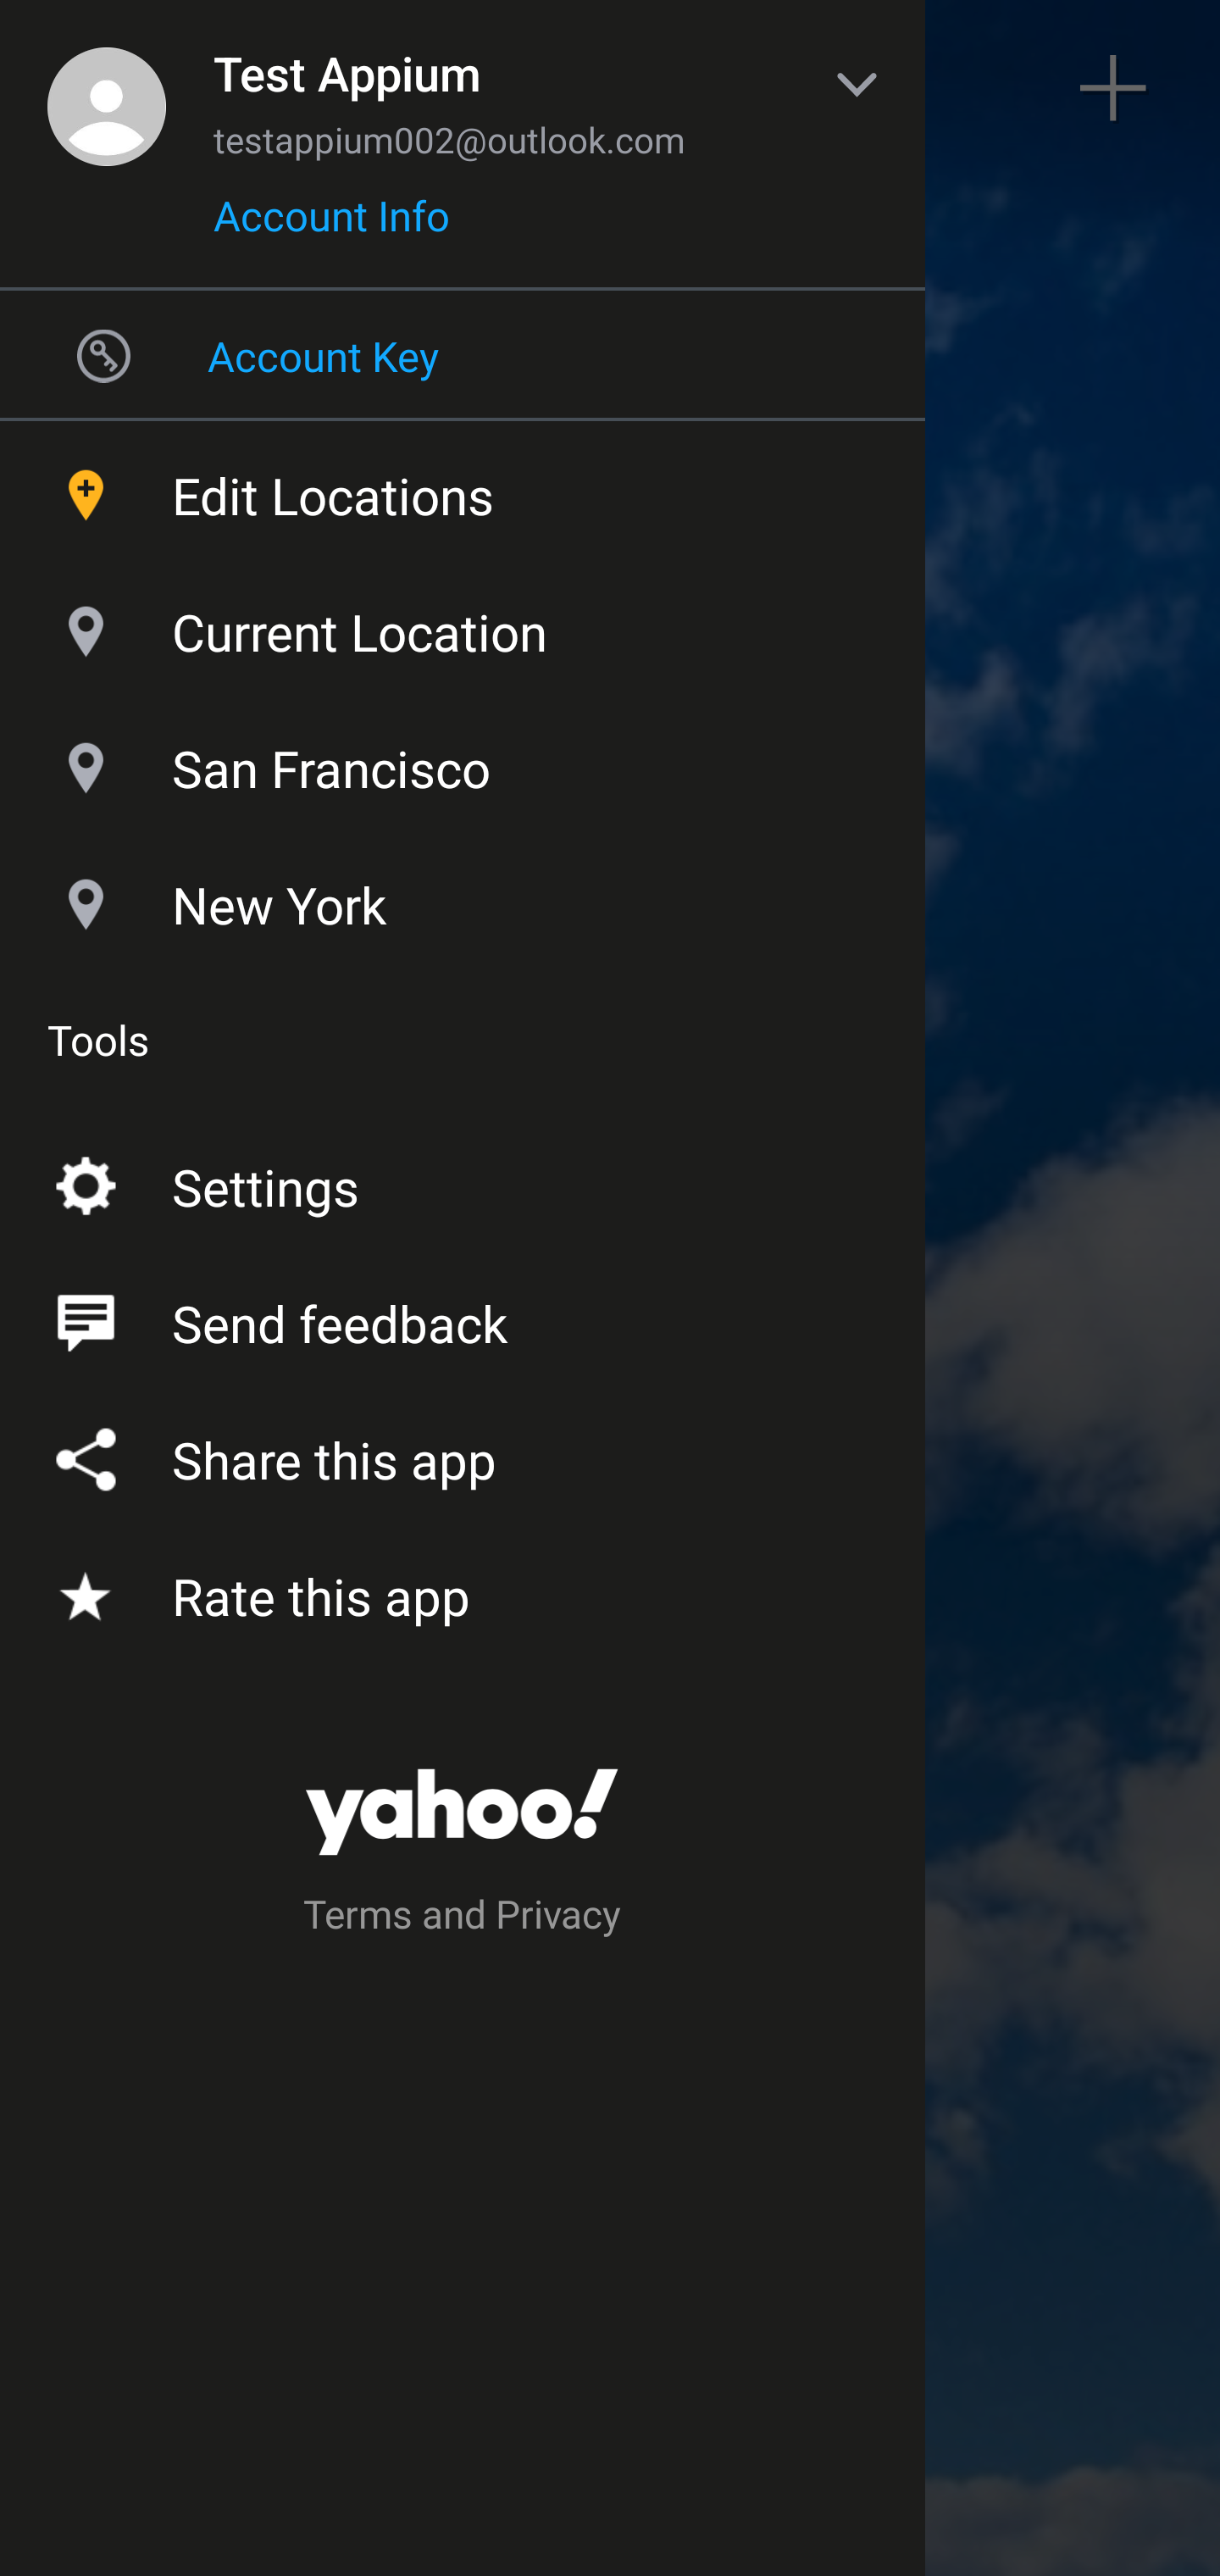 Image resolution: width=1220 pixels, height=2576 pixels. What do you see at coordinates (463, 1317) in the screenshot?
I see `Send feedback` at bounding box center [463, 1317].